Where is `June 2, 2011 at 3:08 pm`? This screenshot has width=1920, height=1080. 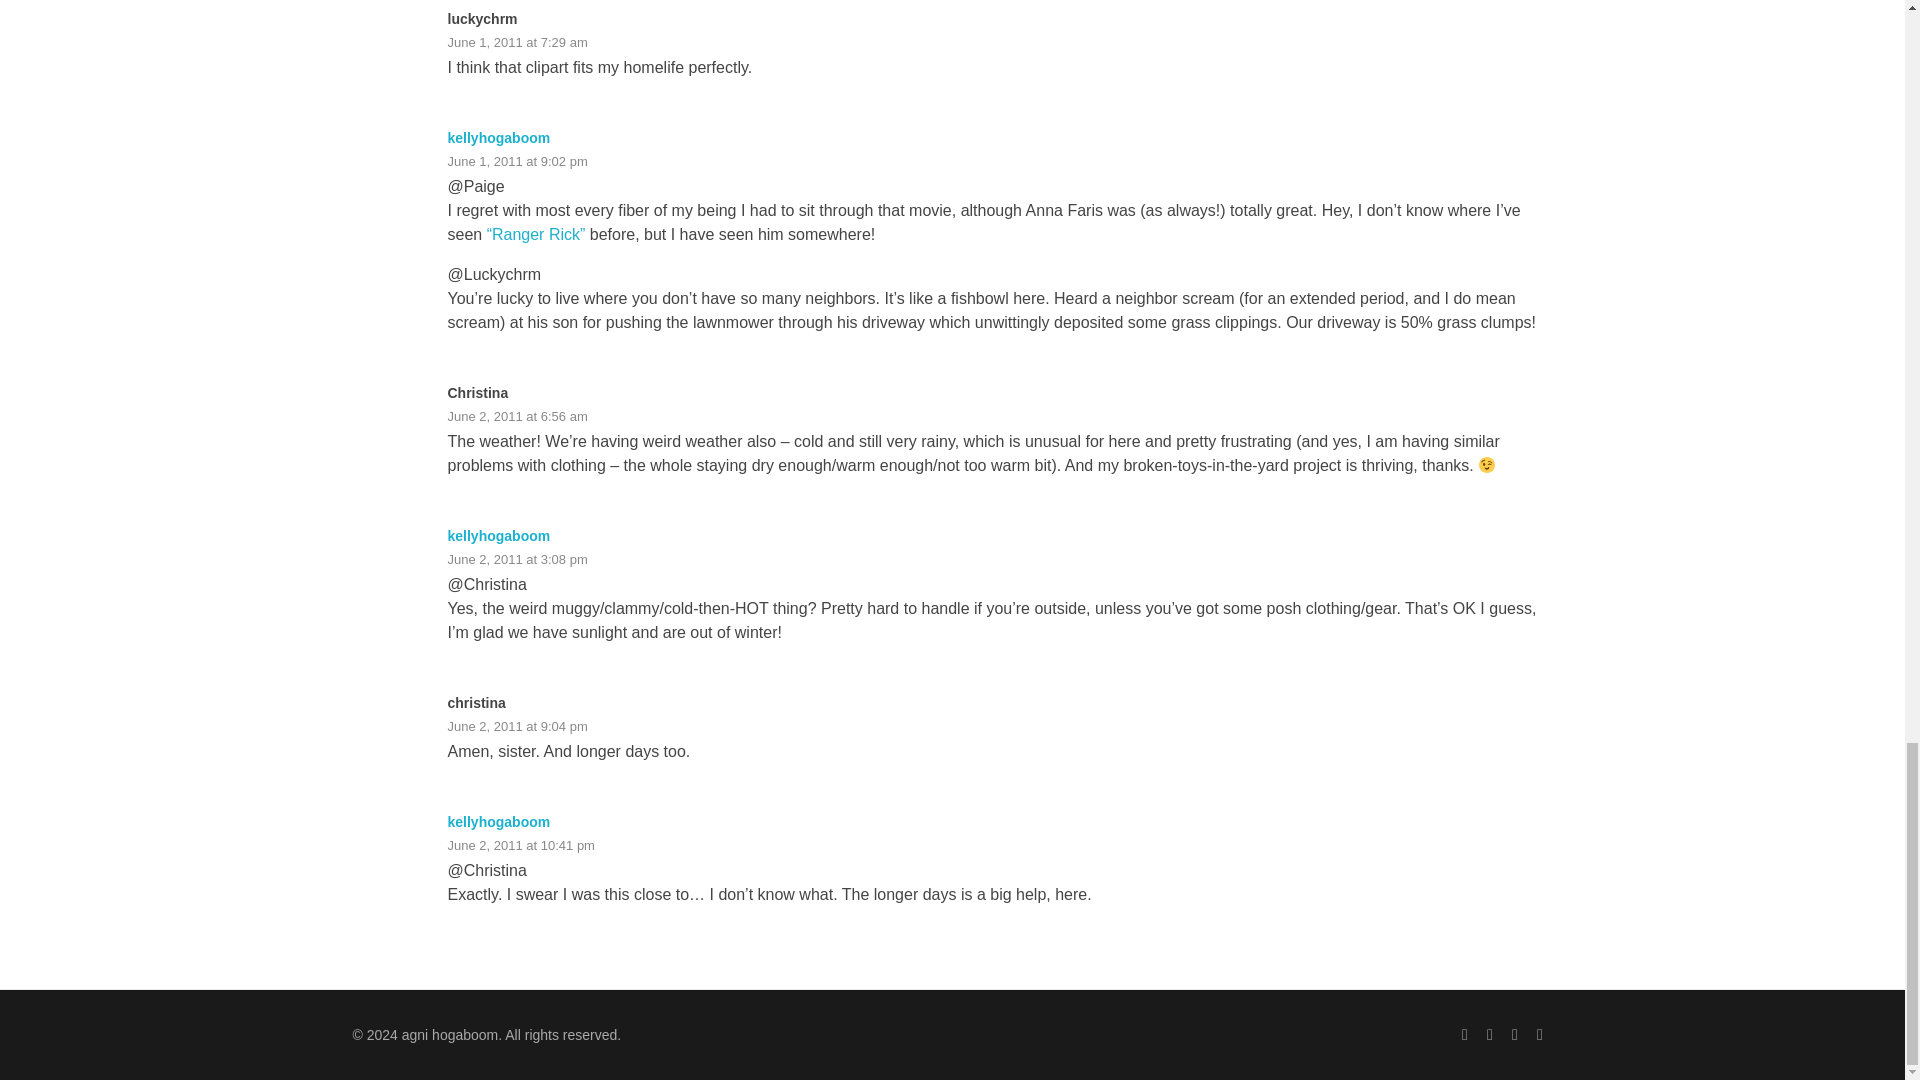
June 2, 2011 at 3:08 pm is located at coordinates (517, 559).